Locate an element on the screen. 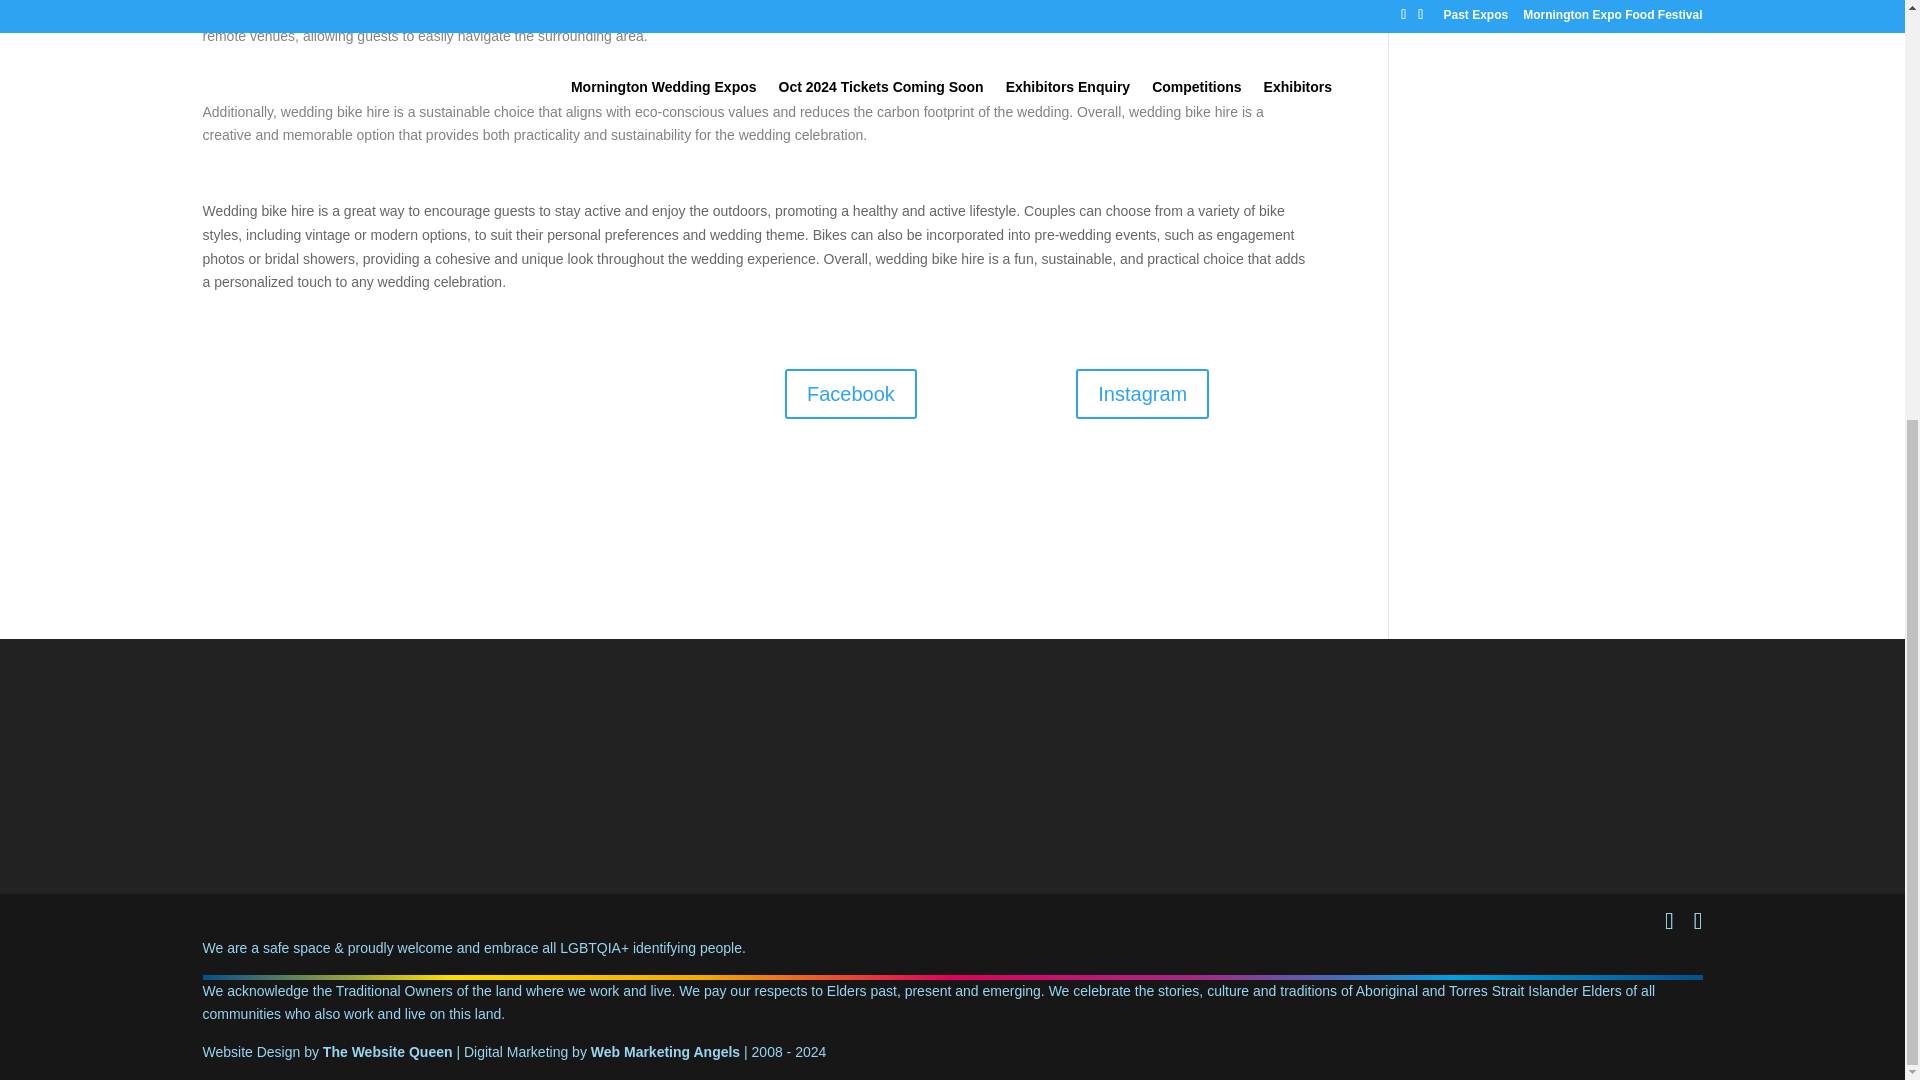  Facebook is located at coordinates (851, 394).